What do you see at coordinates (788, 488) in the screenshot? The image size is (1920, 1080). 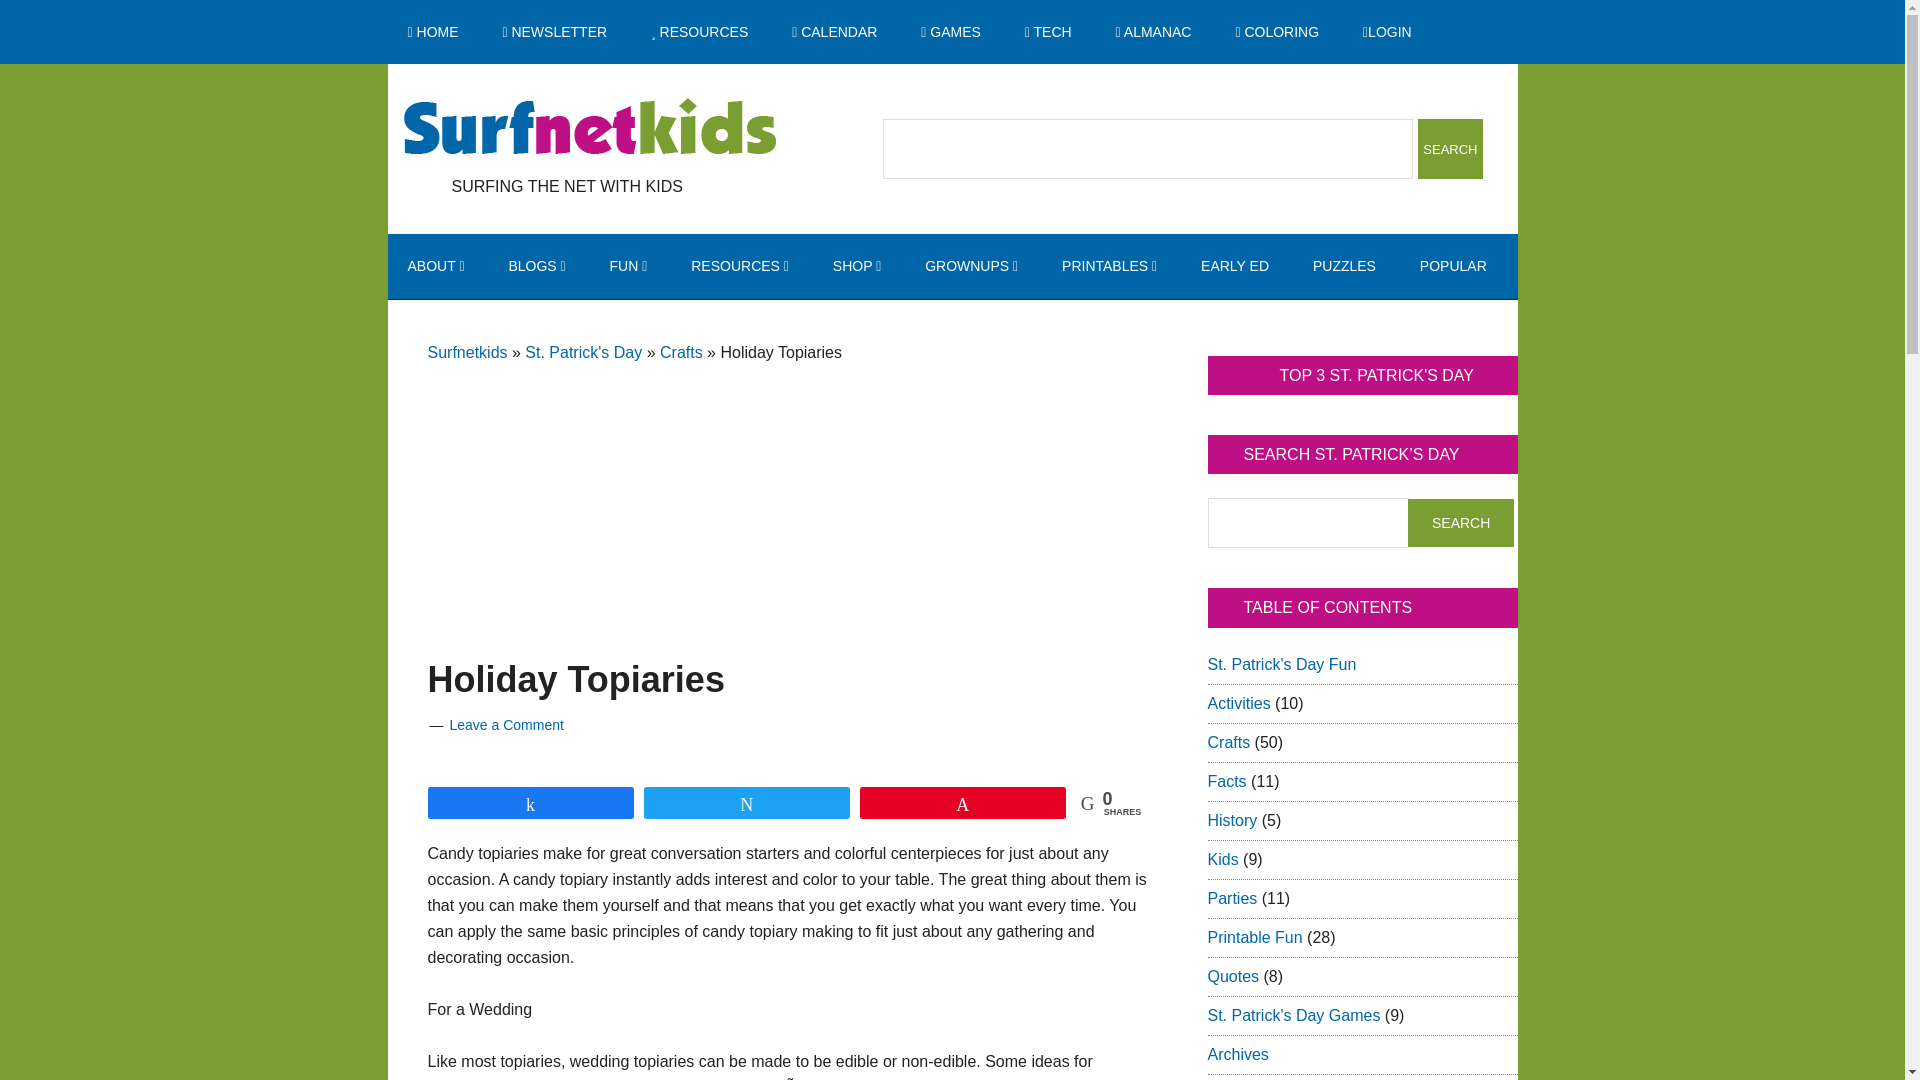 I see `Advertisement` at bounding box center [788, 488].